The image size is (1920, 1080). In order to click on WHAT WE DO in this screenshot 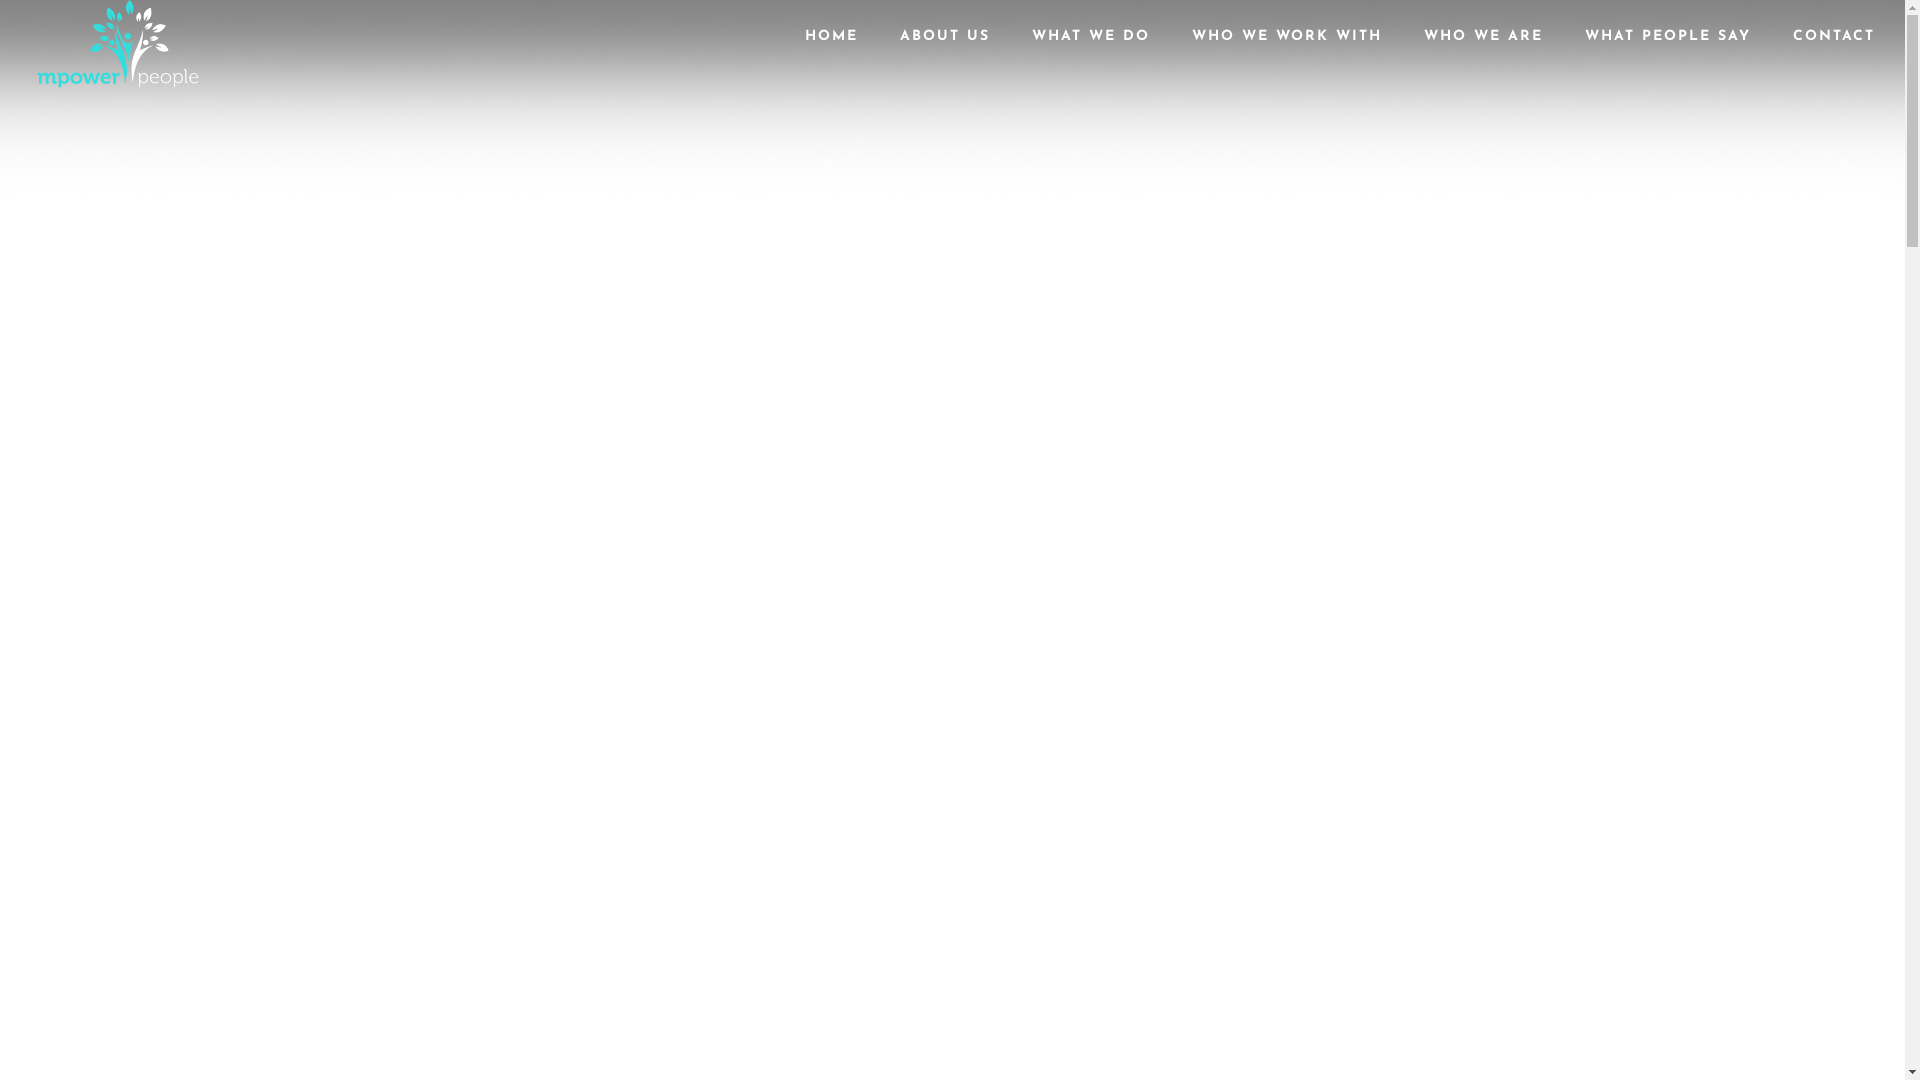, I will do `click(1091, 52)`.